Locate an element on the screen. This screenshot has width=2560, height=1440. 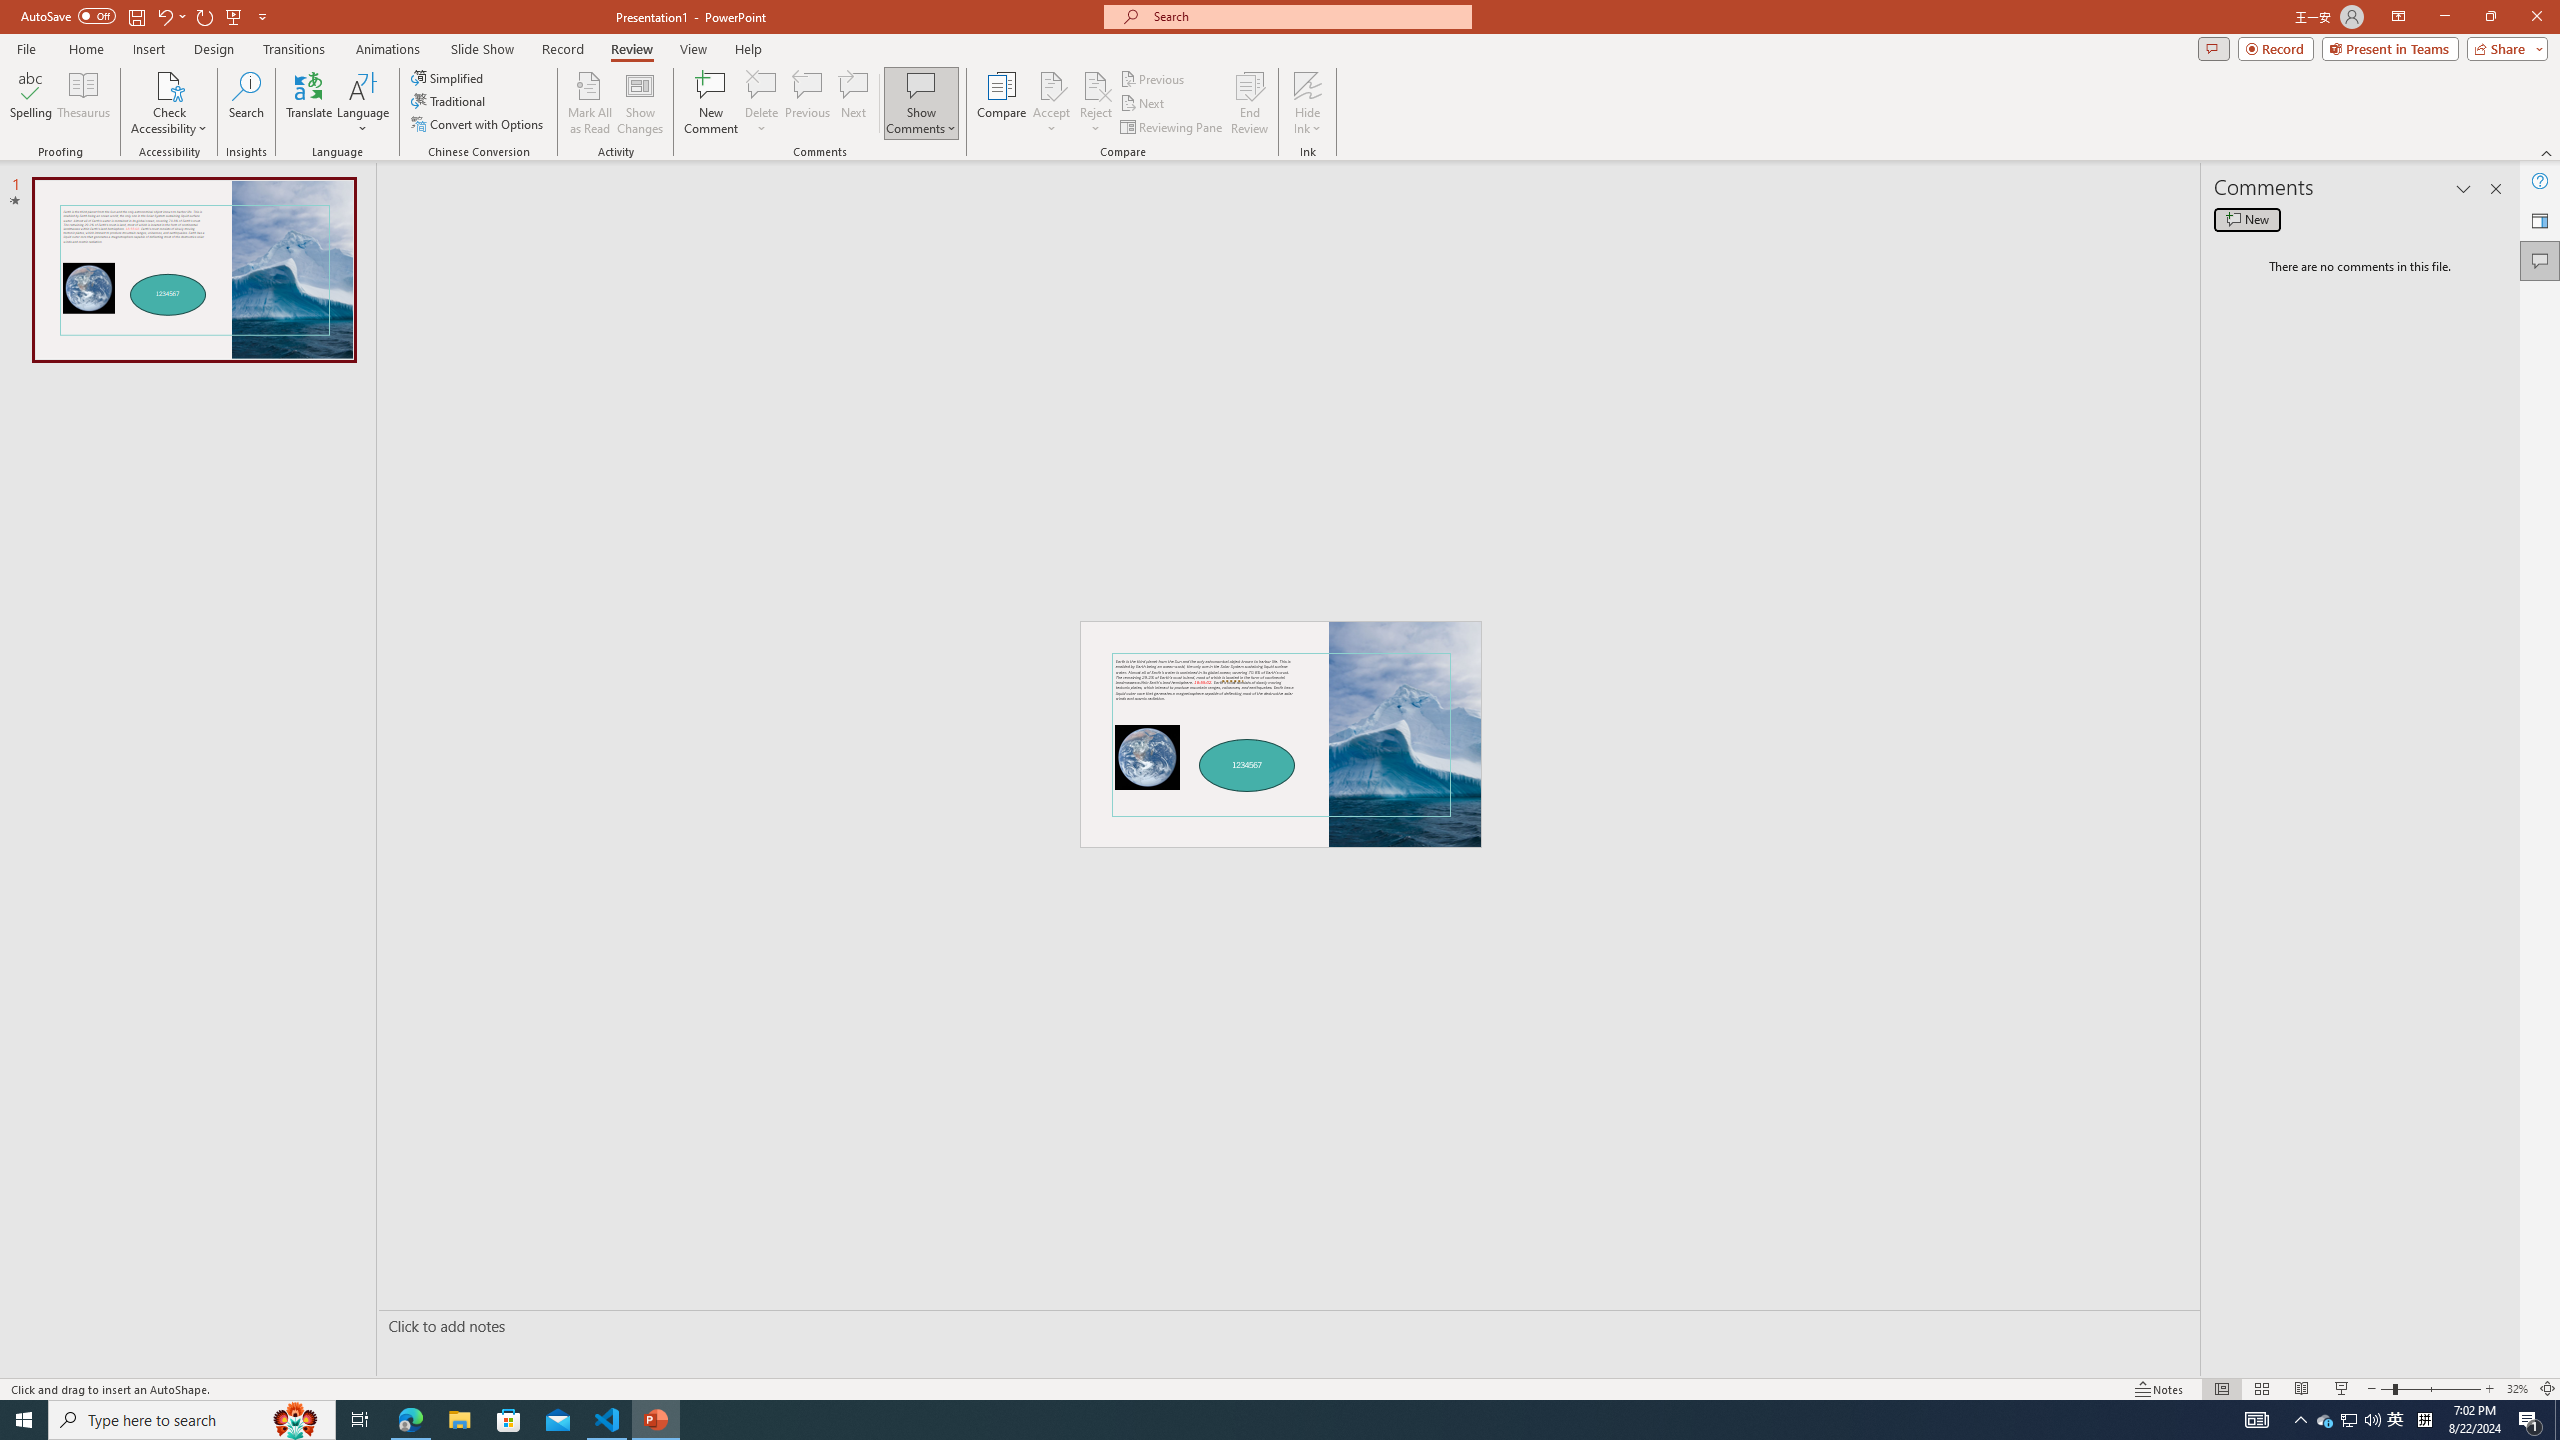
Zoom 32% is located at coordinates (2517, 1389).